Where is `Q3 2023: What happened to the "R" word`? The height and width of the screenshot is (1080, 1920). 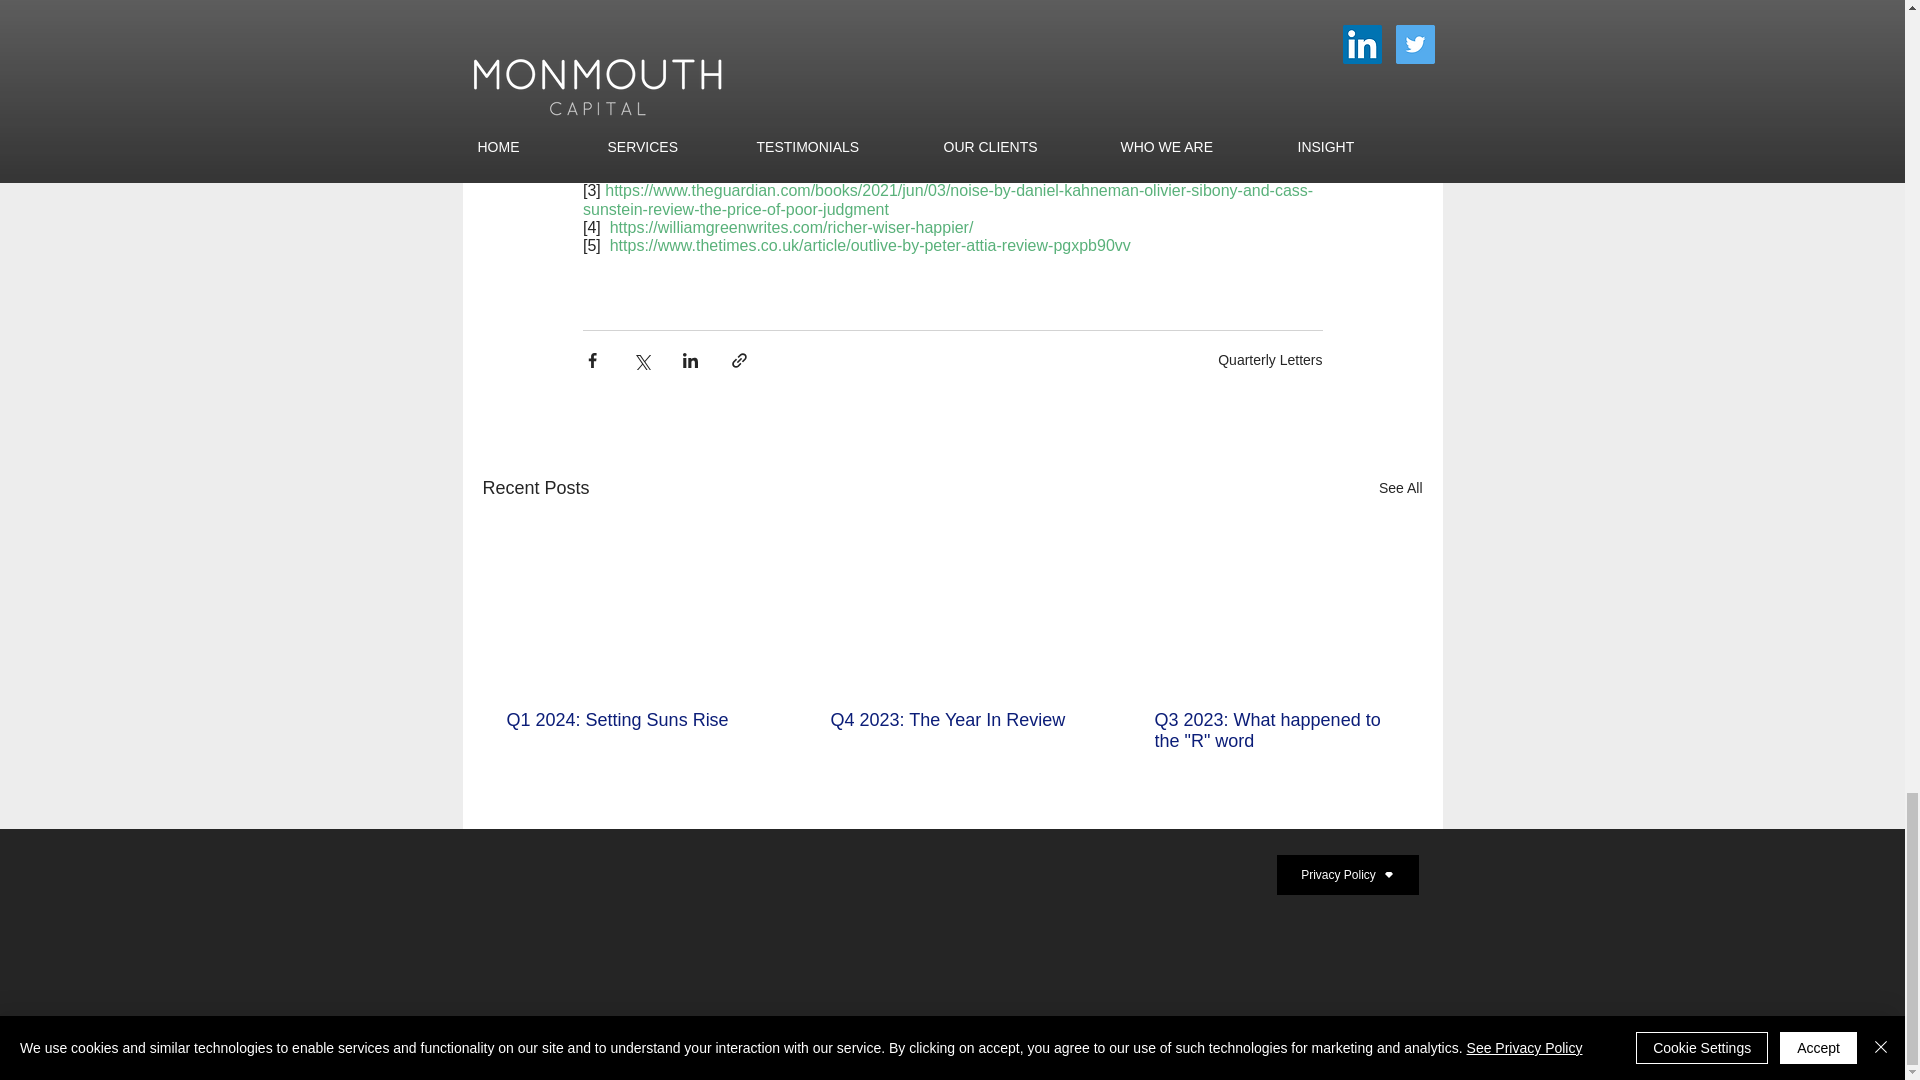 Q3 2023: What happened to the "R" word is located at coordinates (1274, 730).